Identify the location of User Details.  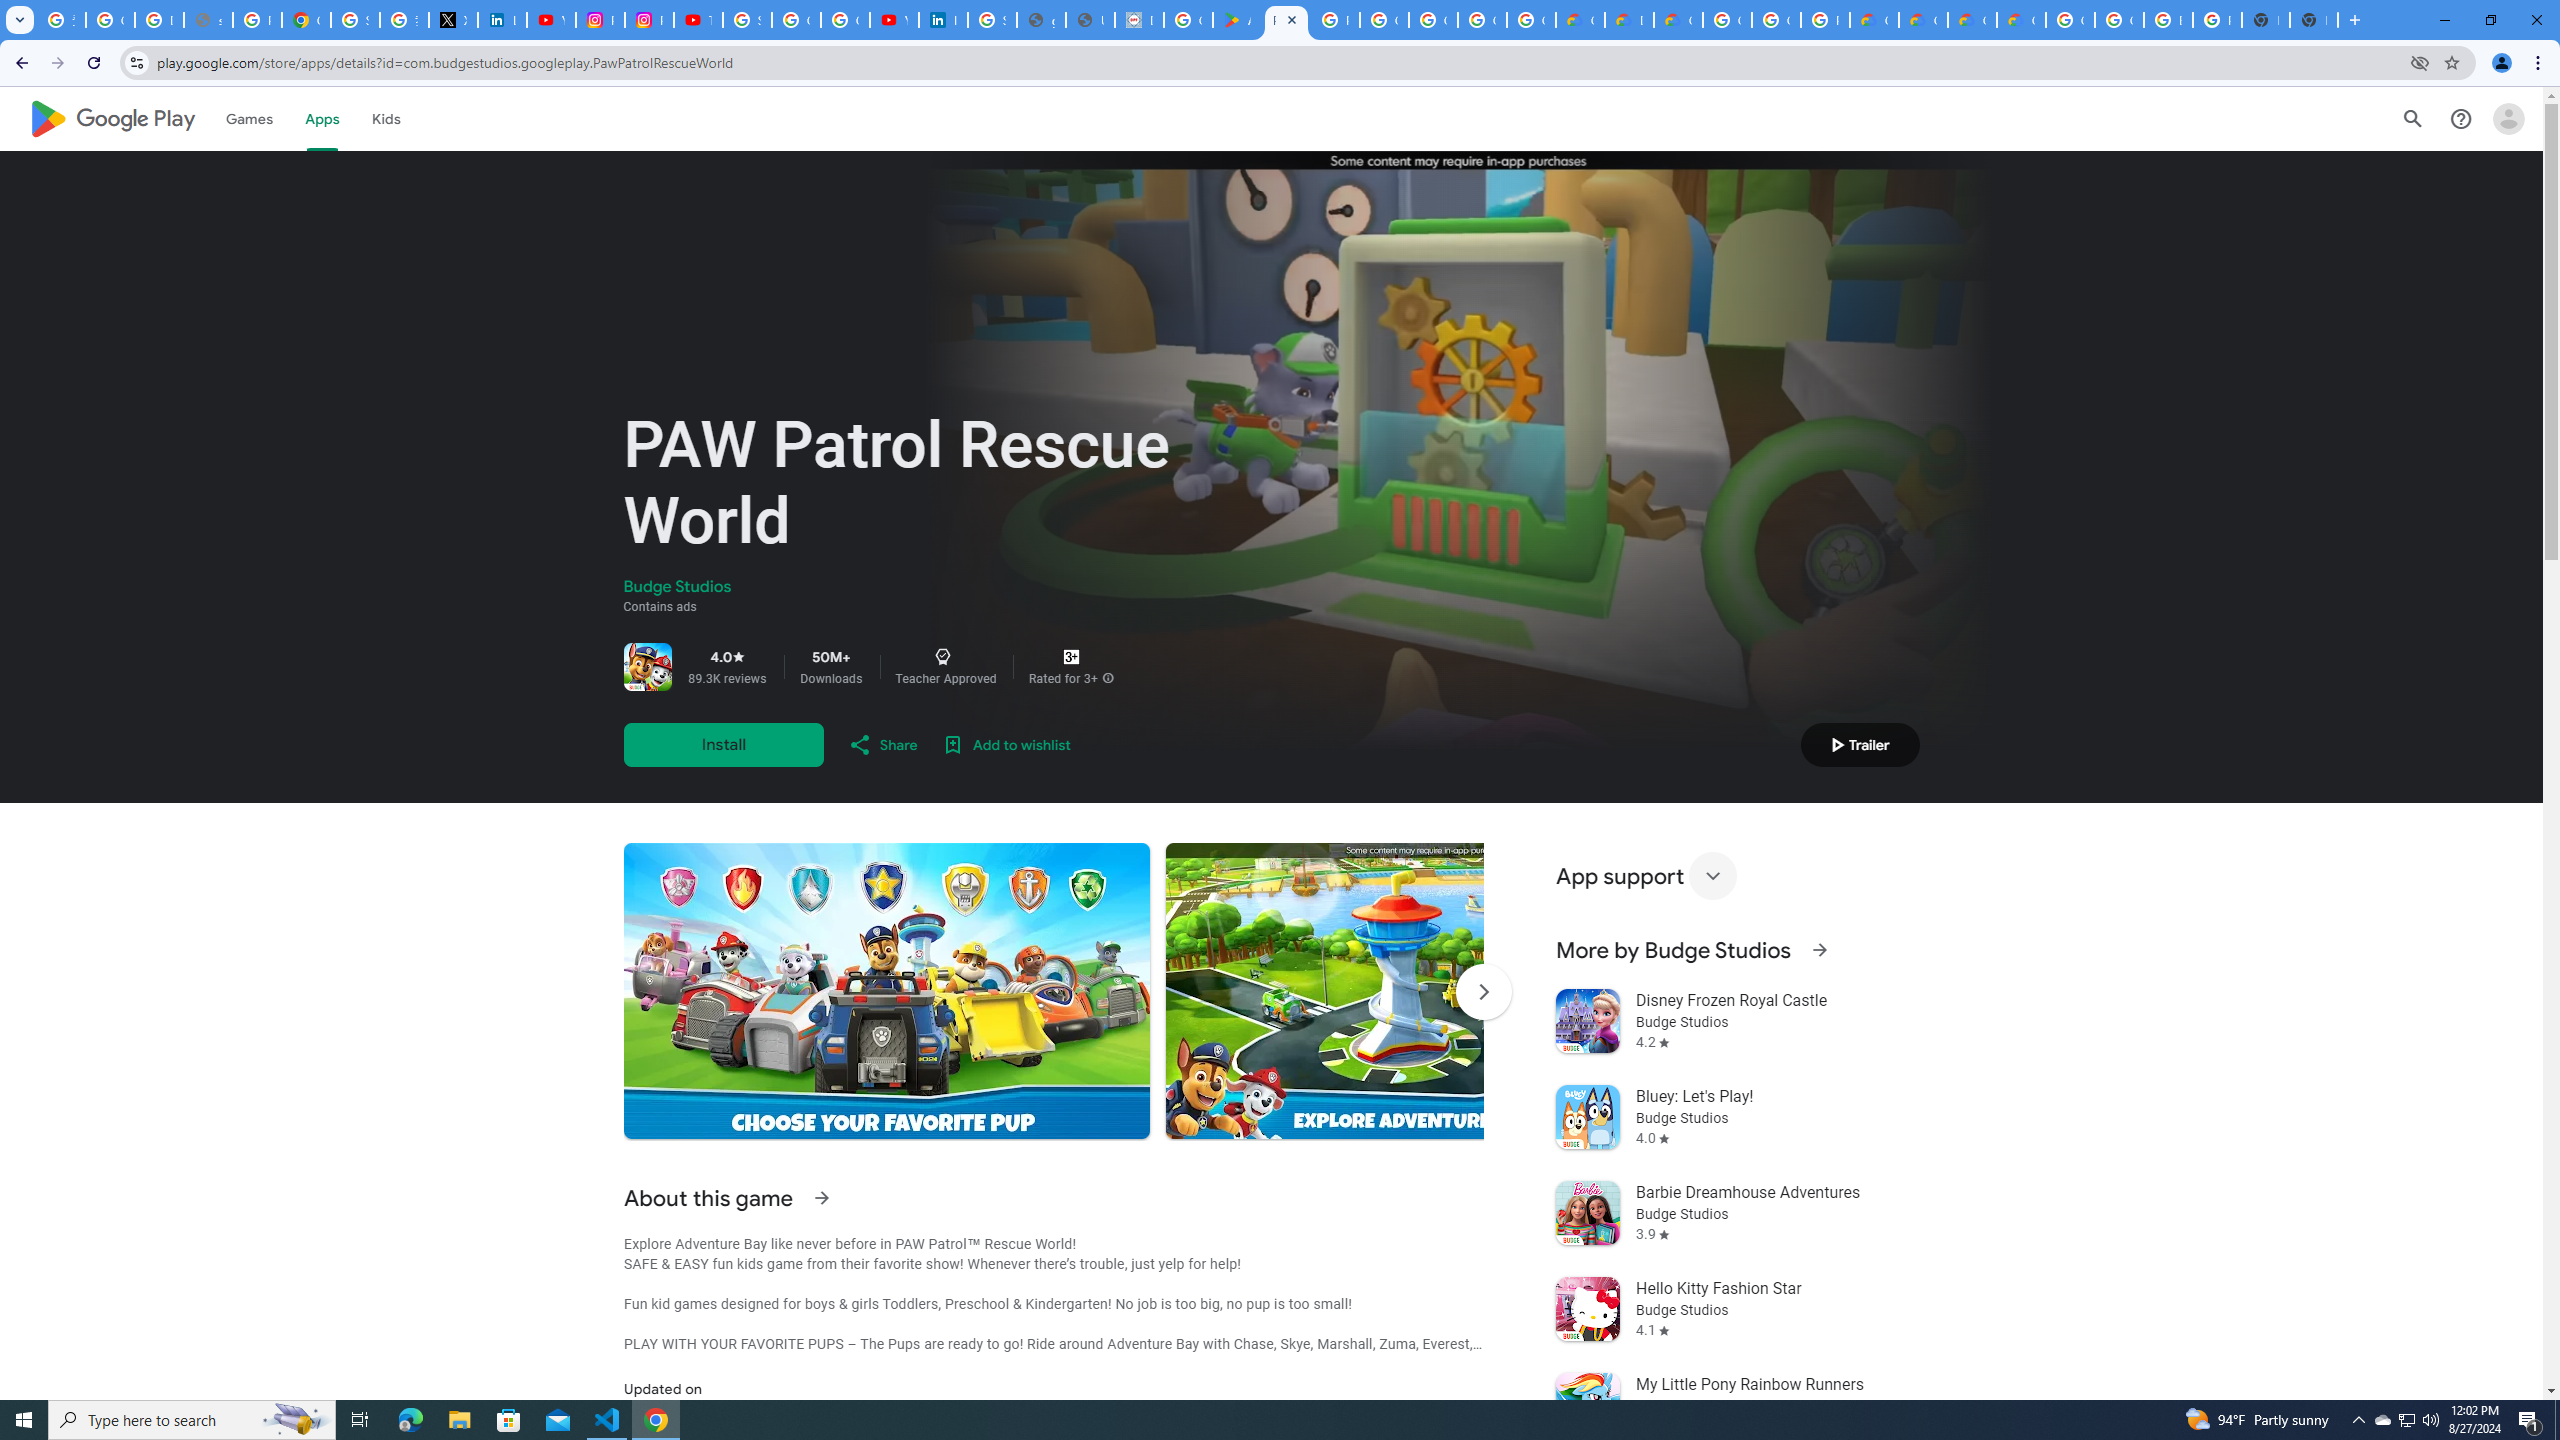
(1090, 20).